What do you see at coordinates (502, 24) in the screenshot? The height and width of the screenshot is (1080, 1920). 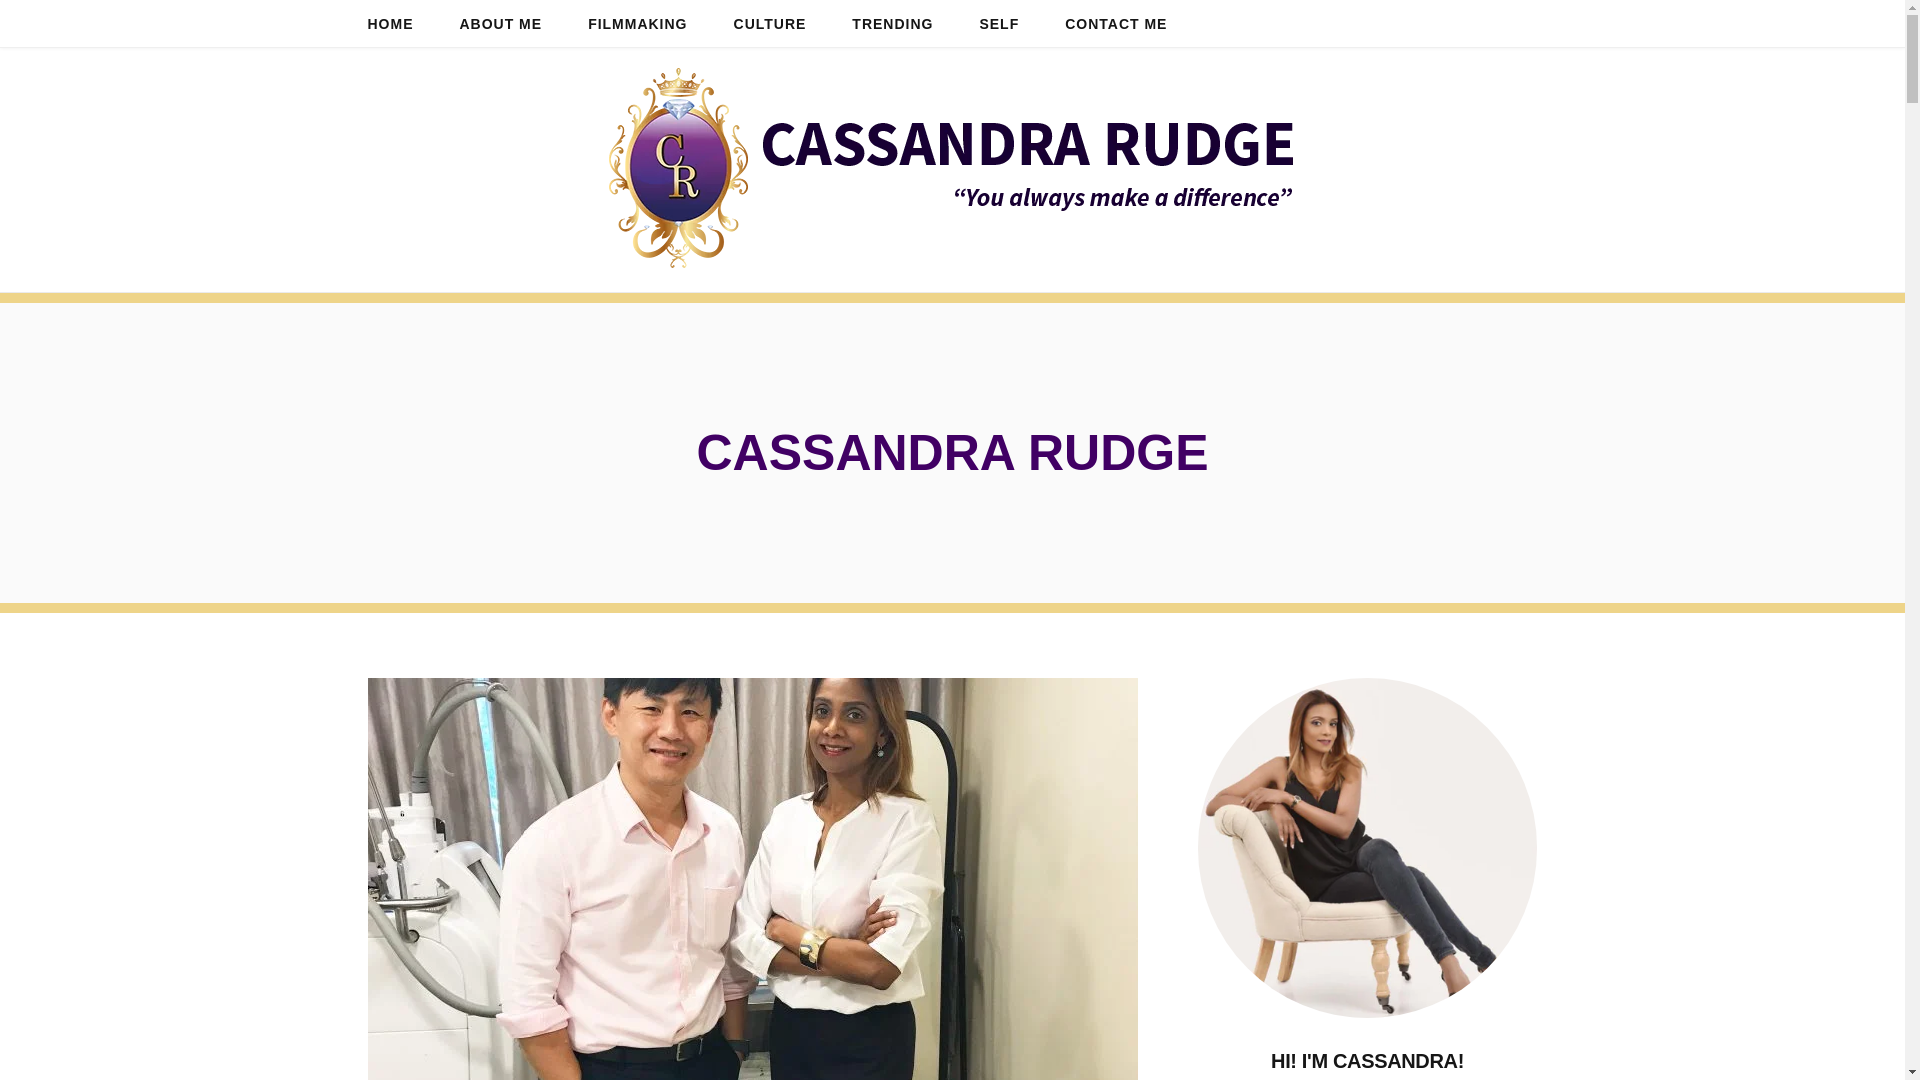 I see `ABOUT ME` at bounding box center [502, 24].